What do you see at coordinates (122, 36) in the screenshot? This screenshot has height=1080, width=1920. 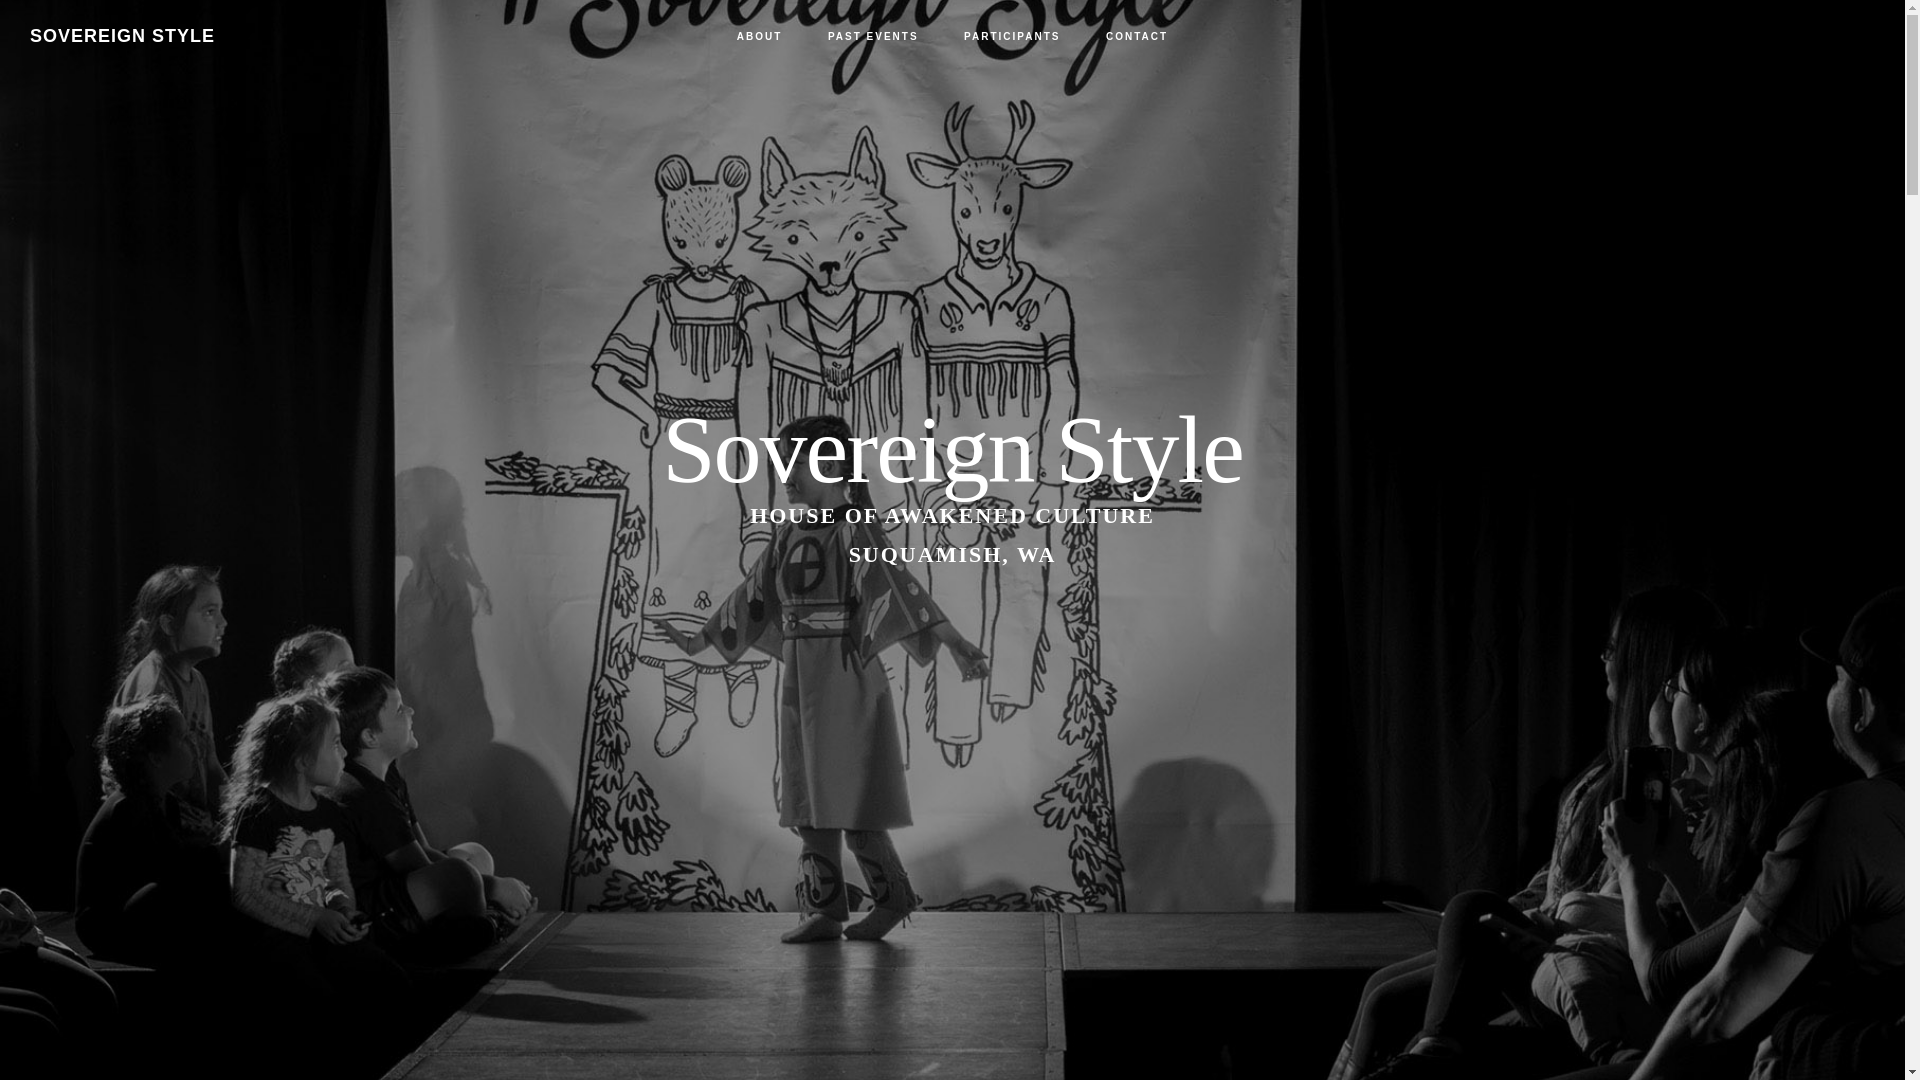 I see `SOVEREIGN STYLE` at bounding box center [122, 36].